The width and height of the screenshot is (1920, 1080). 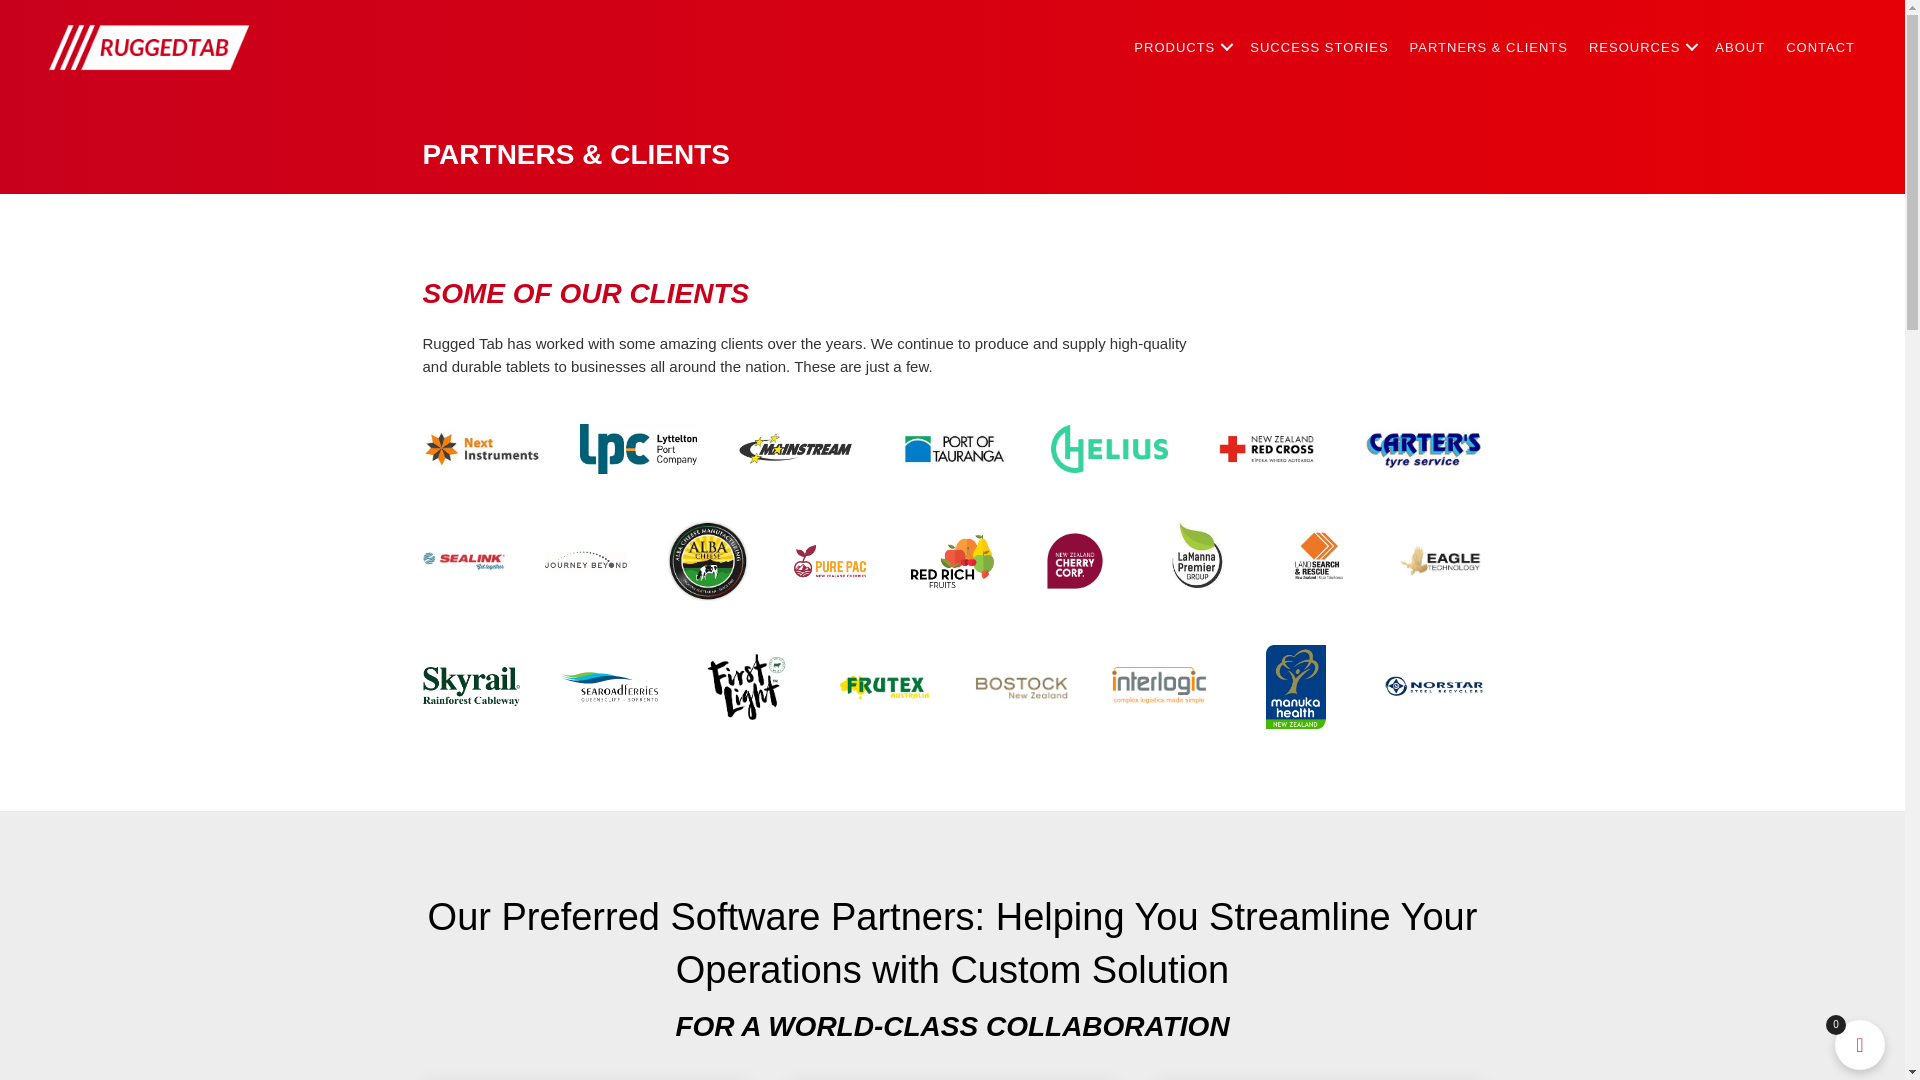 I want to click on RESOURCES, so click(x=1641, y=47).